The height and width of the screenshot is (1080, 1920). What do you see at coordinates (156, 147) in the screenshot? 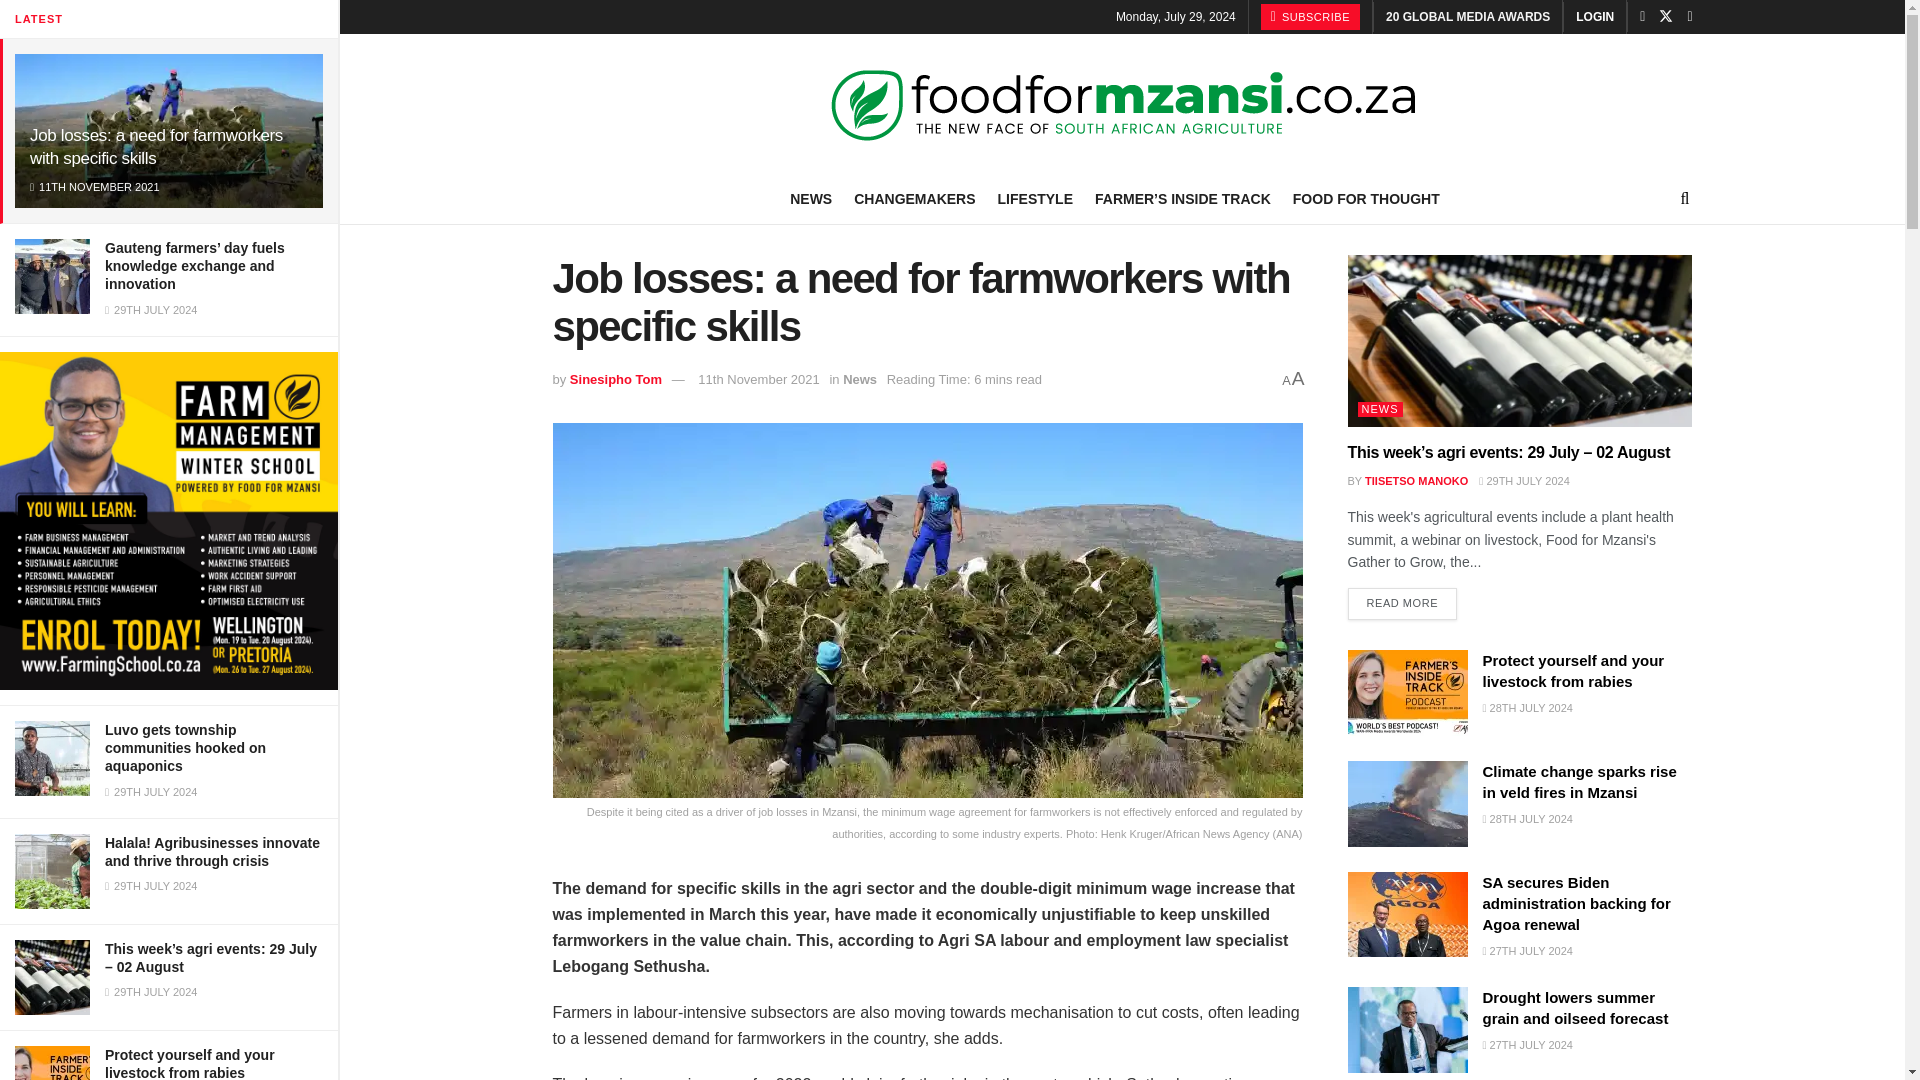
I see `Job losses: a need for farmworkers with specific skills` at bounding box center [156, 147].